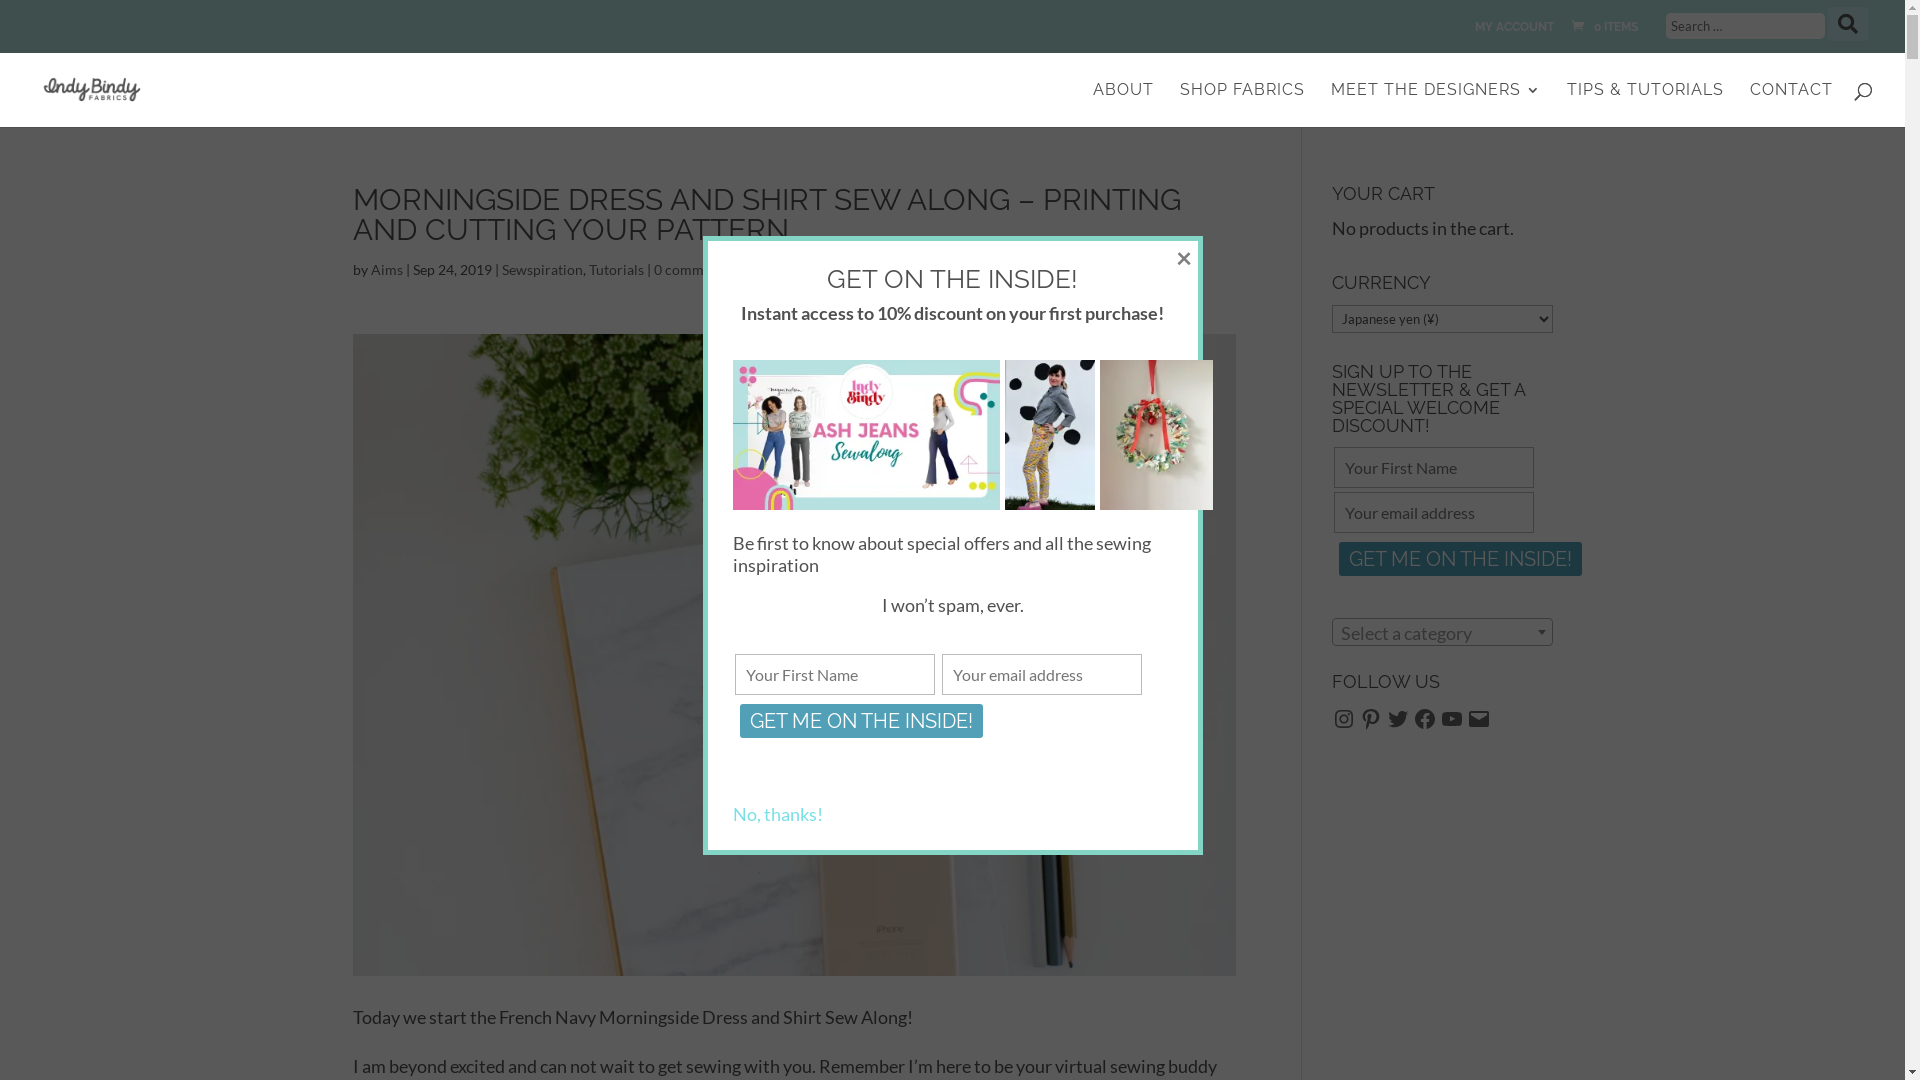 This screenshot has width=1920, height=1080. Describe the element at coordinates (1436, 105) in the screenshot. I see `MEET THE DESIGNERS` at that location.